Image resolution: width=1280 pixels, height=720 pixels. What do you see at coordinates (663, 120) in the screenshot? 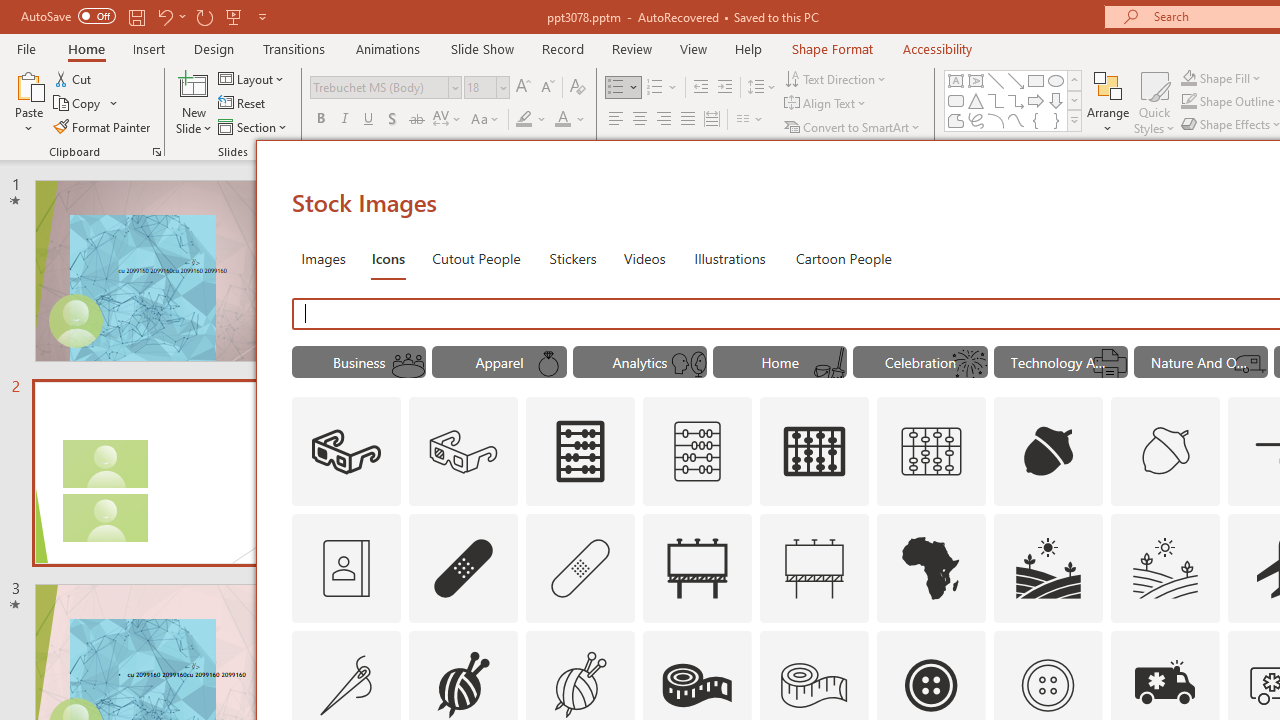
I see `Align Right` at bounding box center [663, 120].